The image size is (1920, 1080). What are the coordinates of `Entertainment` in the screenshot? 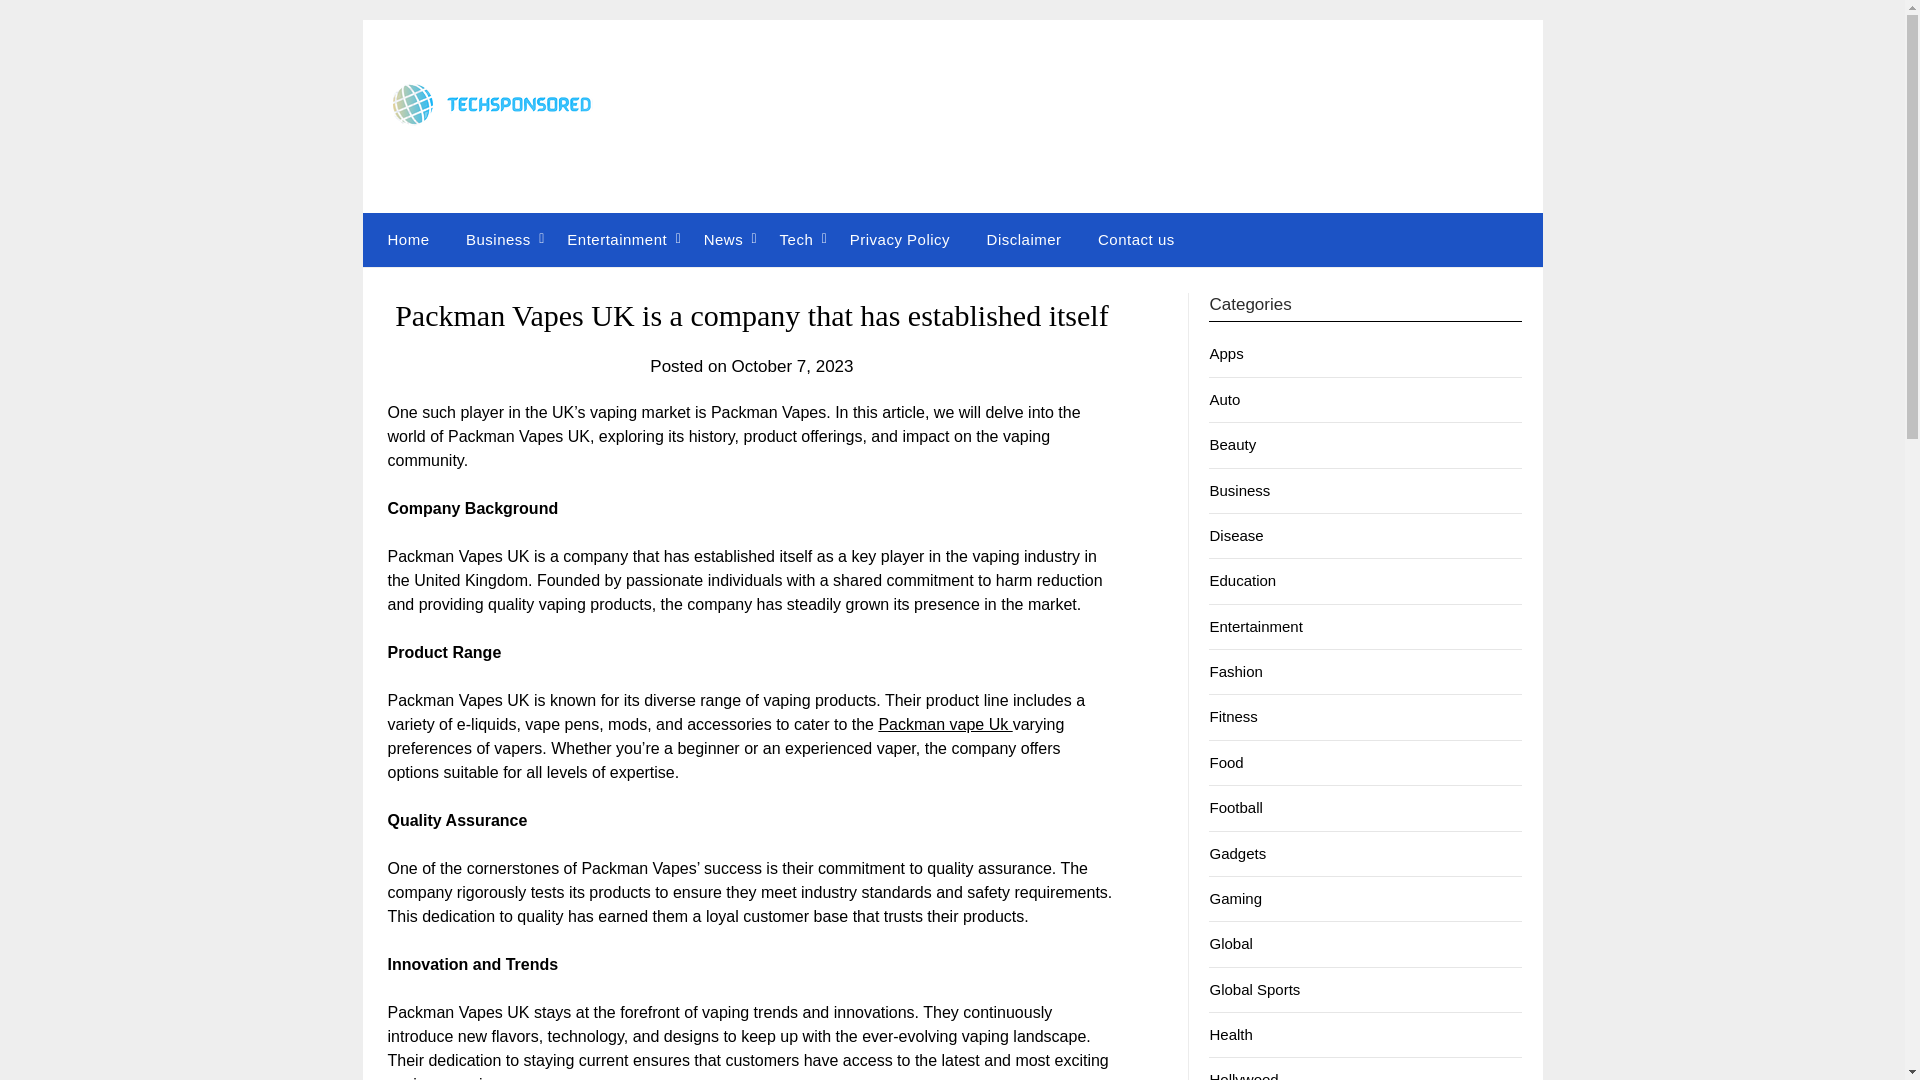 It's located at (617, 239).